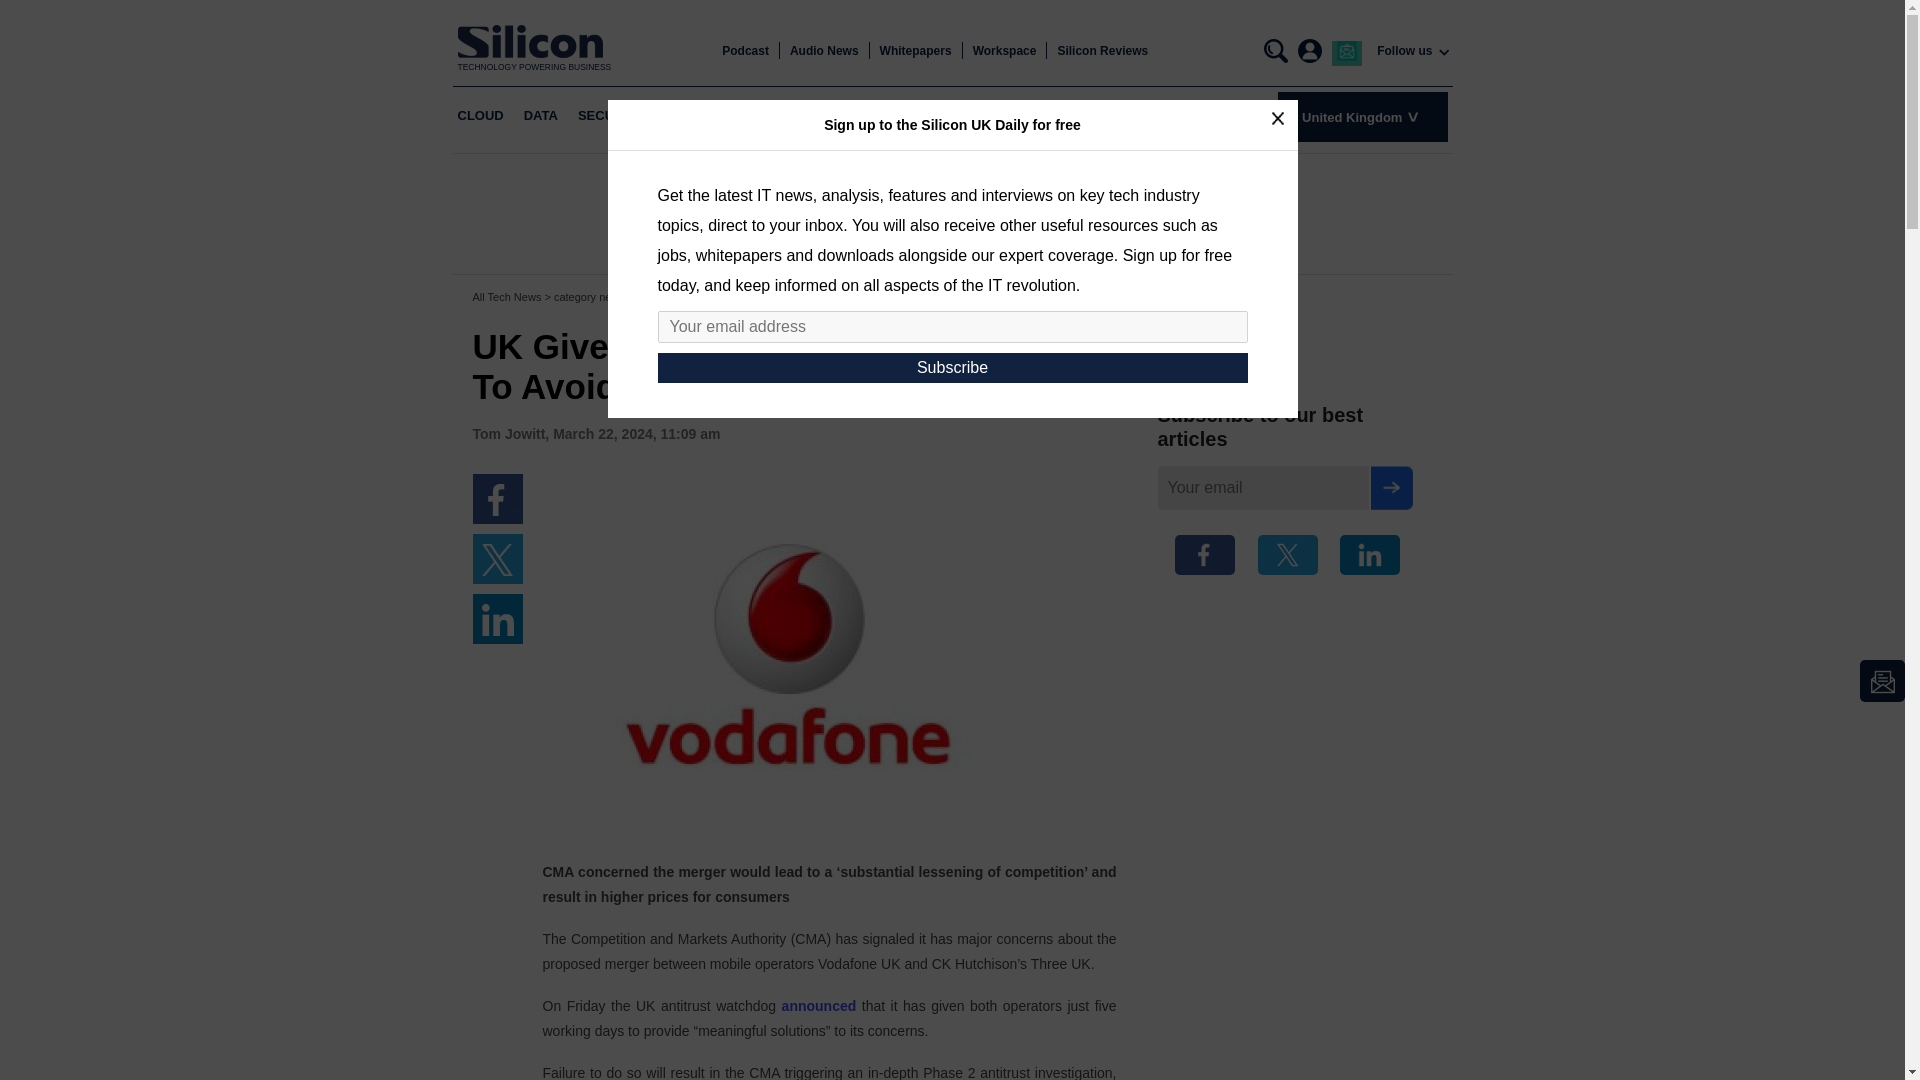  I want to click on Silicon UK, so click(535, 41).